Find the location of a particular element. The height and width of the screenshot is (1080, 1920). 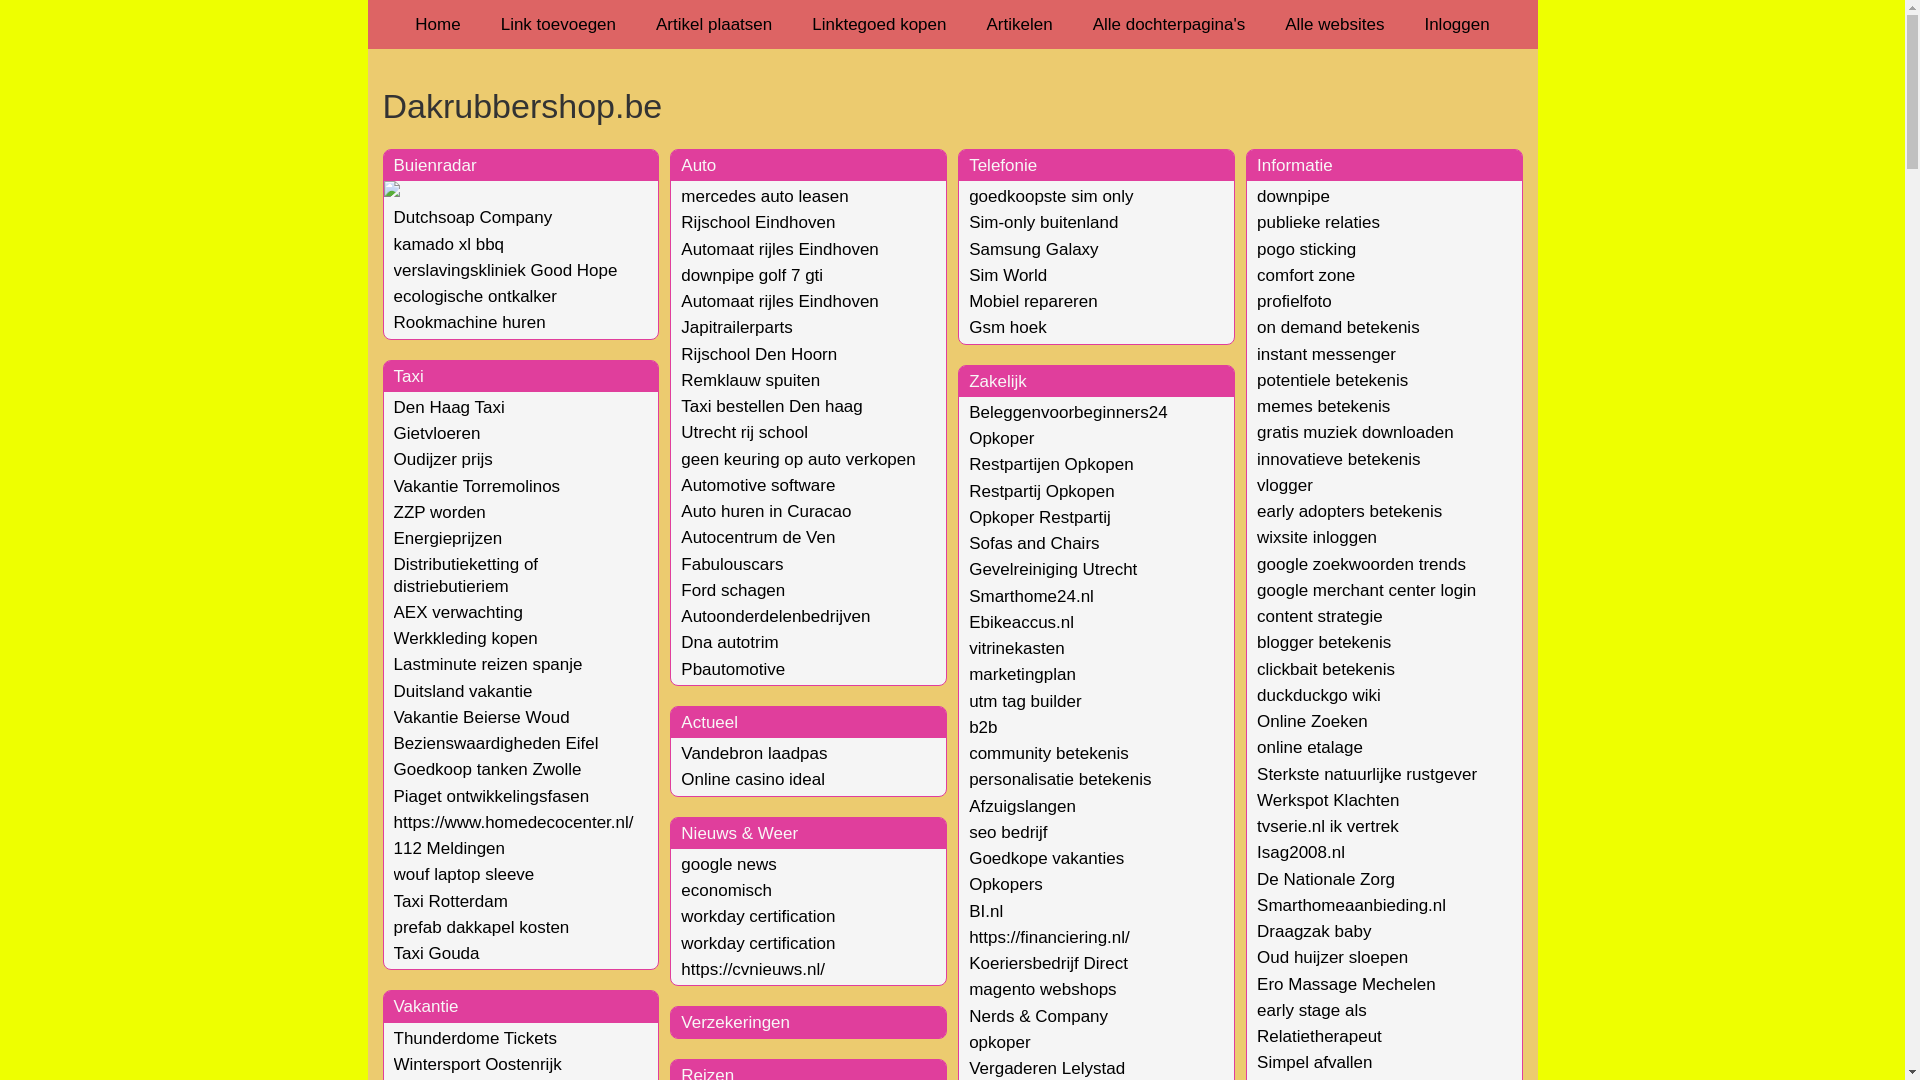

BI.nl is located at coordinates (985, 912).